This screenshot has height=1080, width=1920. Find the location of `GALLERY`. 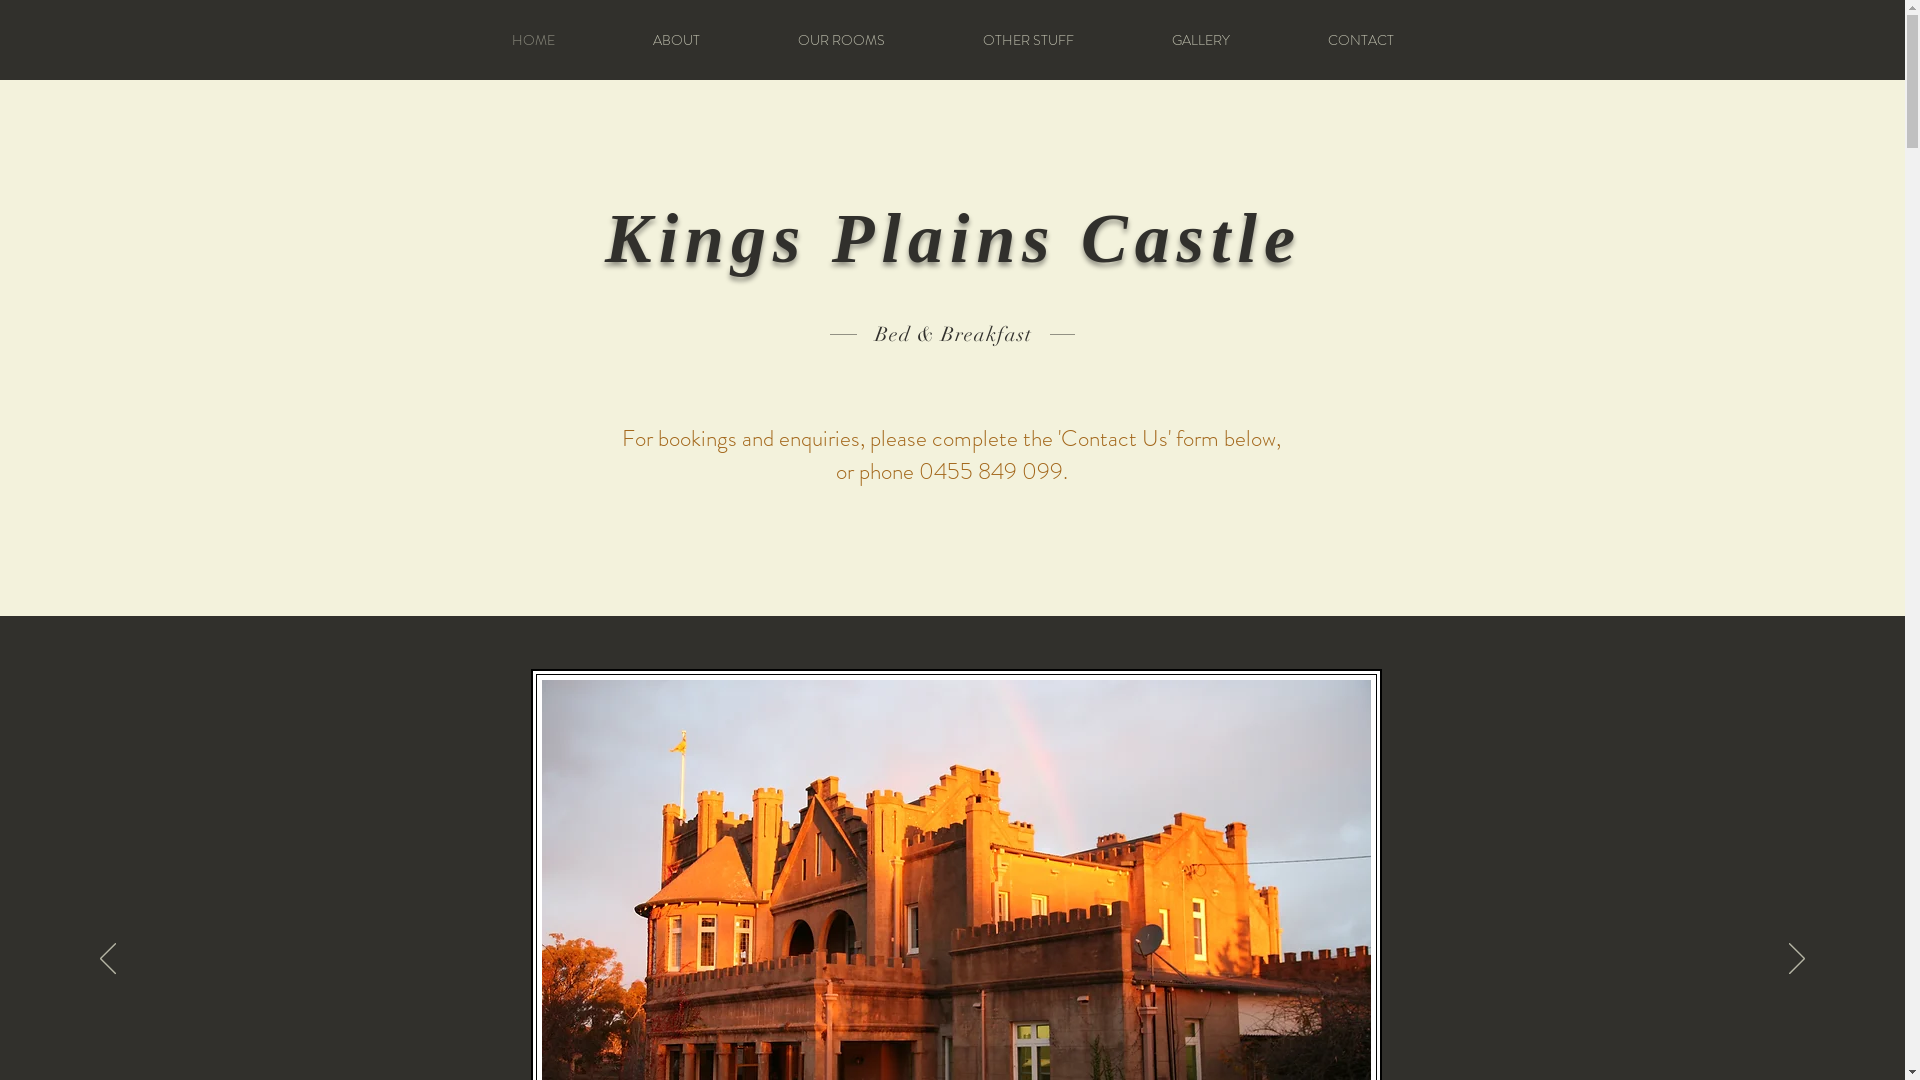

GALLERY is located at coordinates (1200, 40).